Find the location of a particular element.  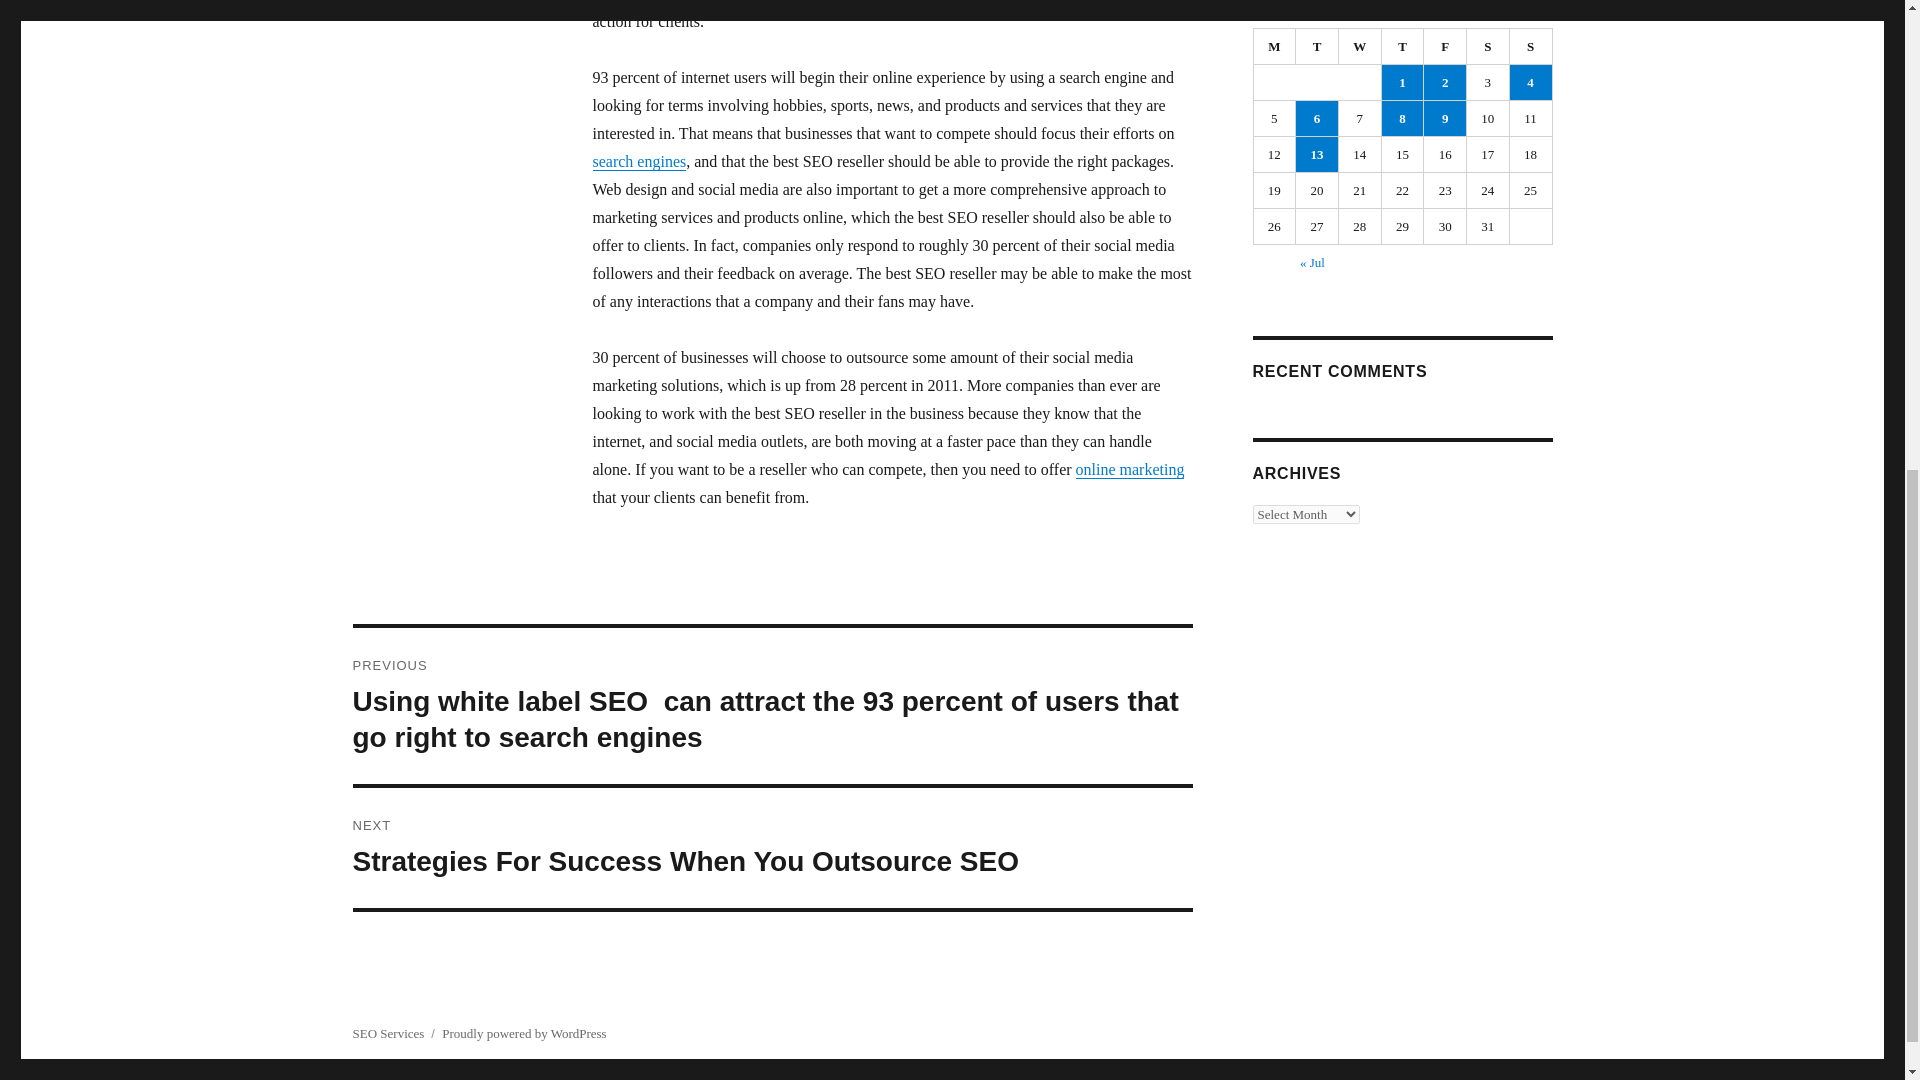

Sunday is located at coordinates (1531, 46).